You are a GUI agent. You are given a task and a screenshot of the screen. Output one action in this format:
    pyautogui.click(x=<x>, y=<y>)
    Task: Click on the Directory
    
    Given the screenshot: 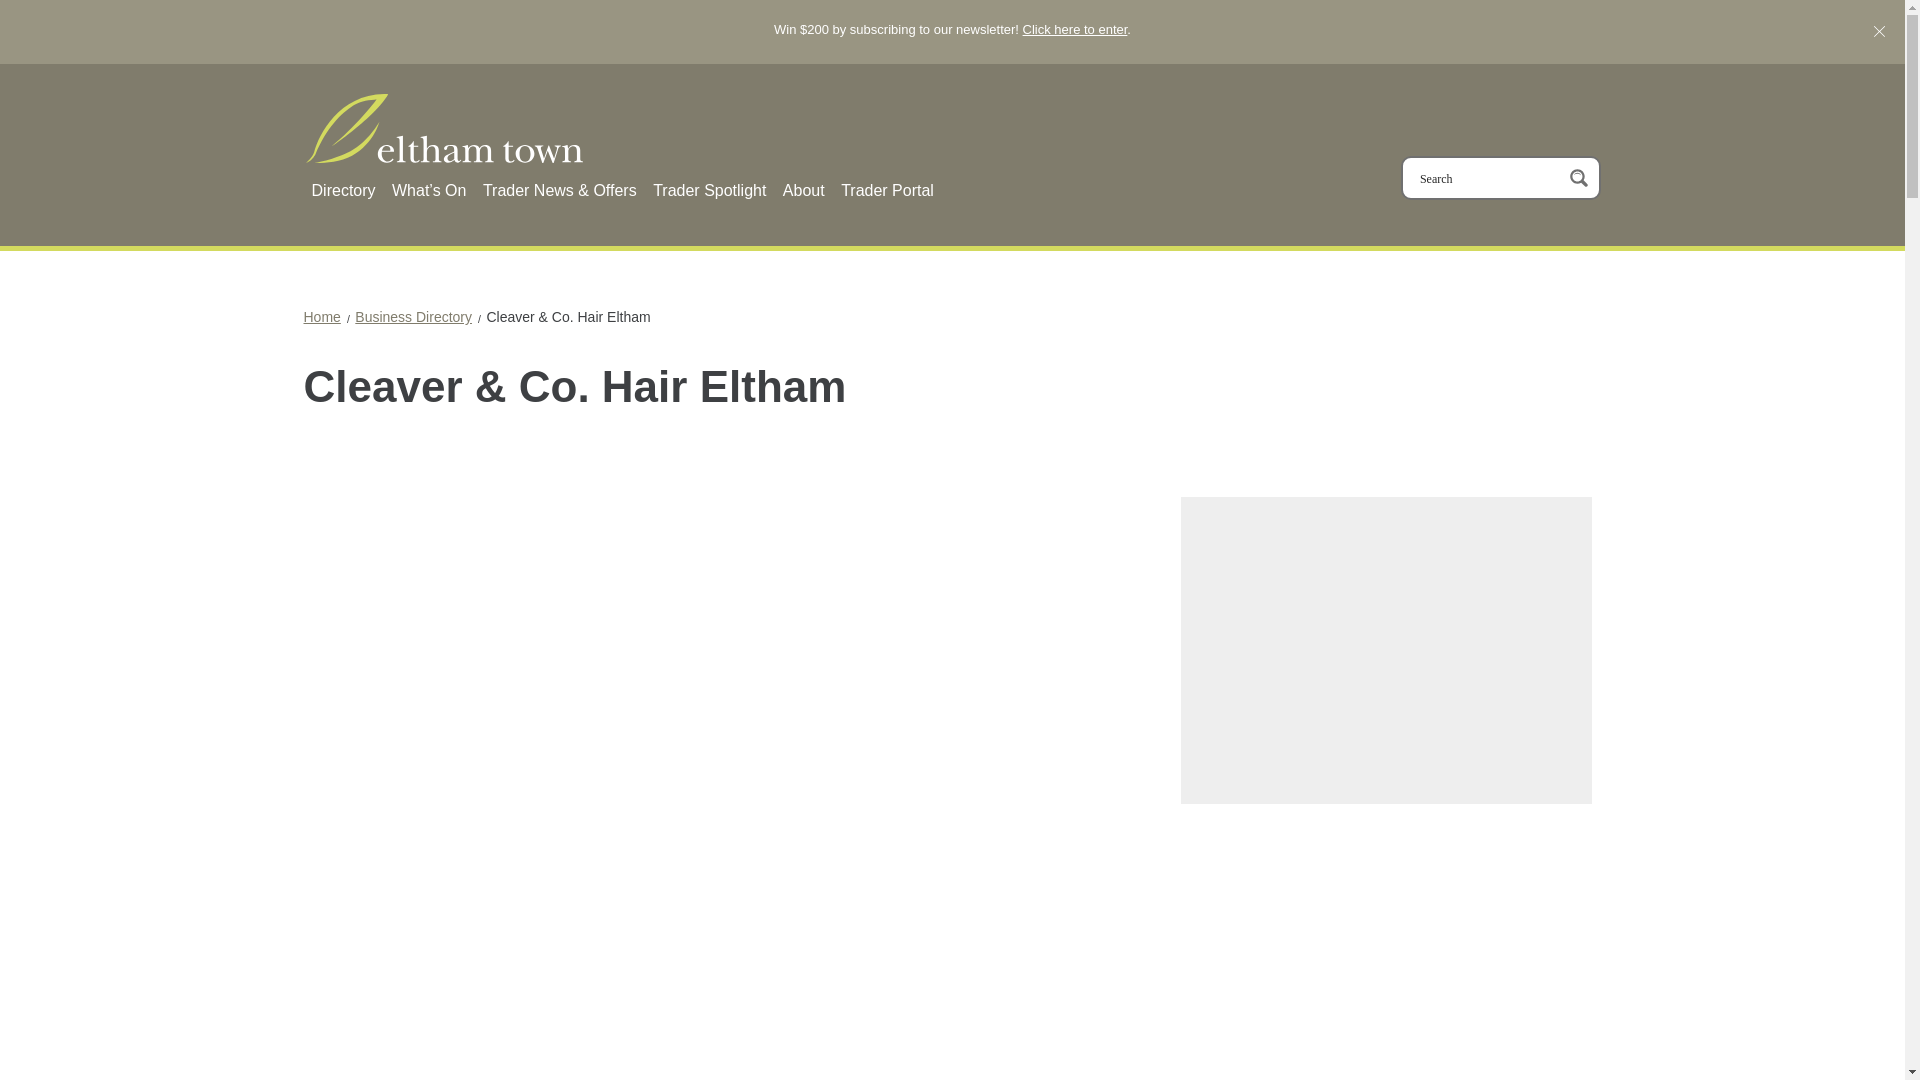 What is the action you would take?
    pyautogui.click(x=344, y=190)
    